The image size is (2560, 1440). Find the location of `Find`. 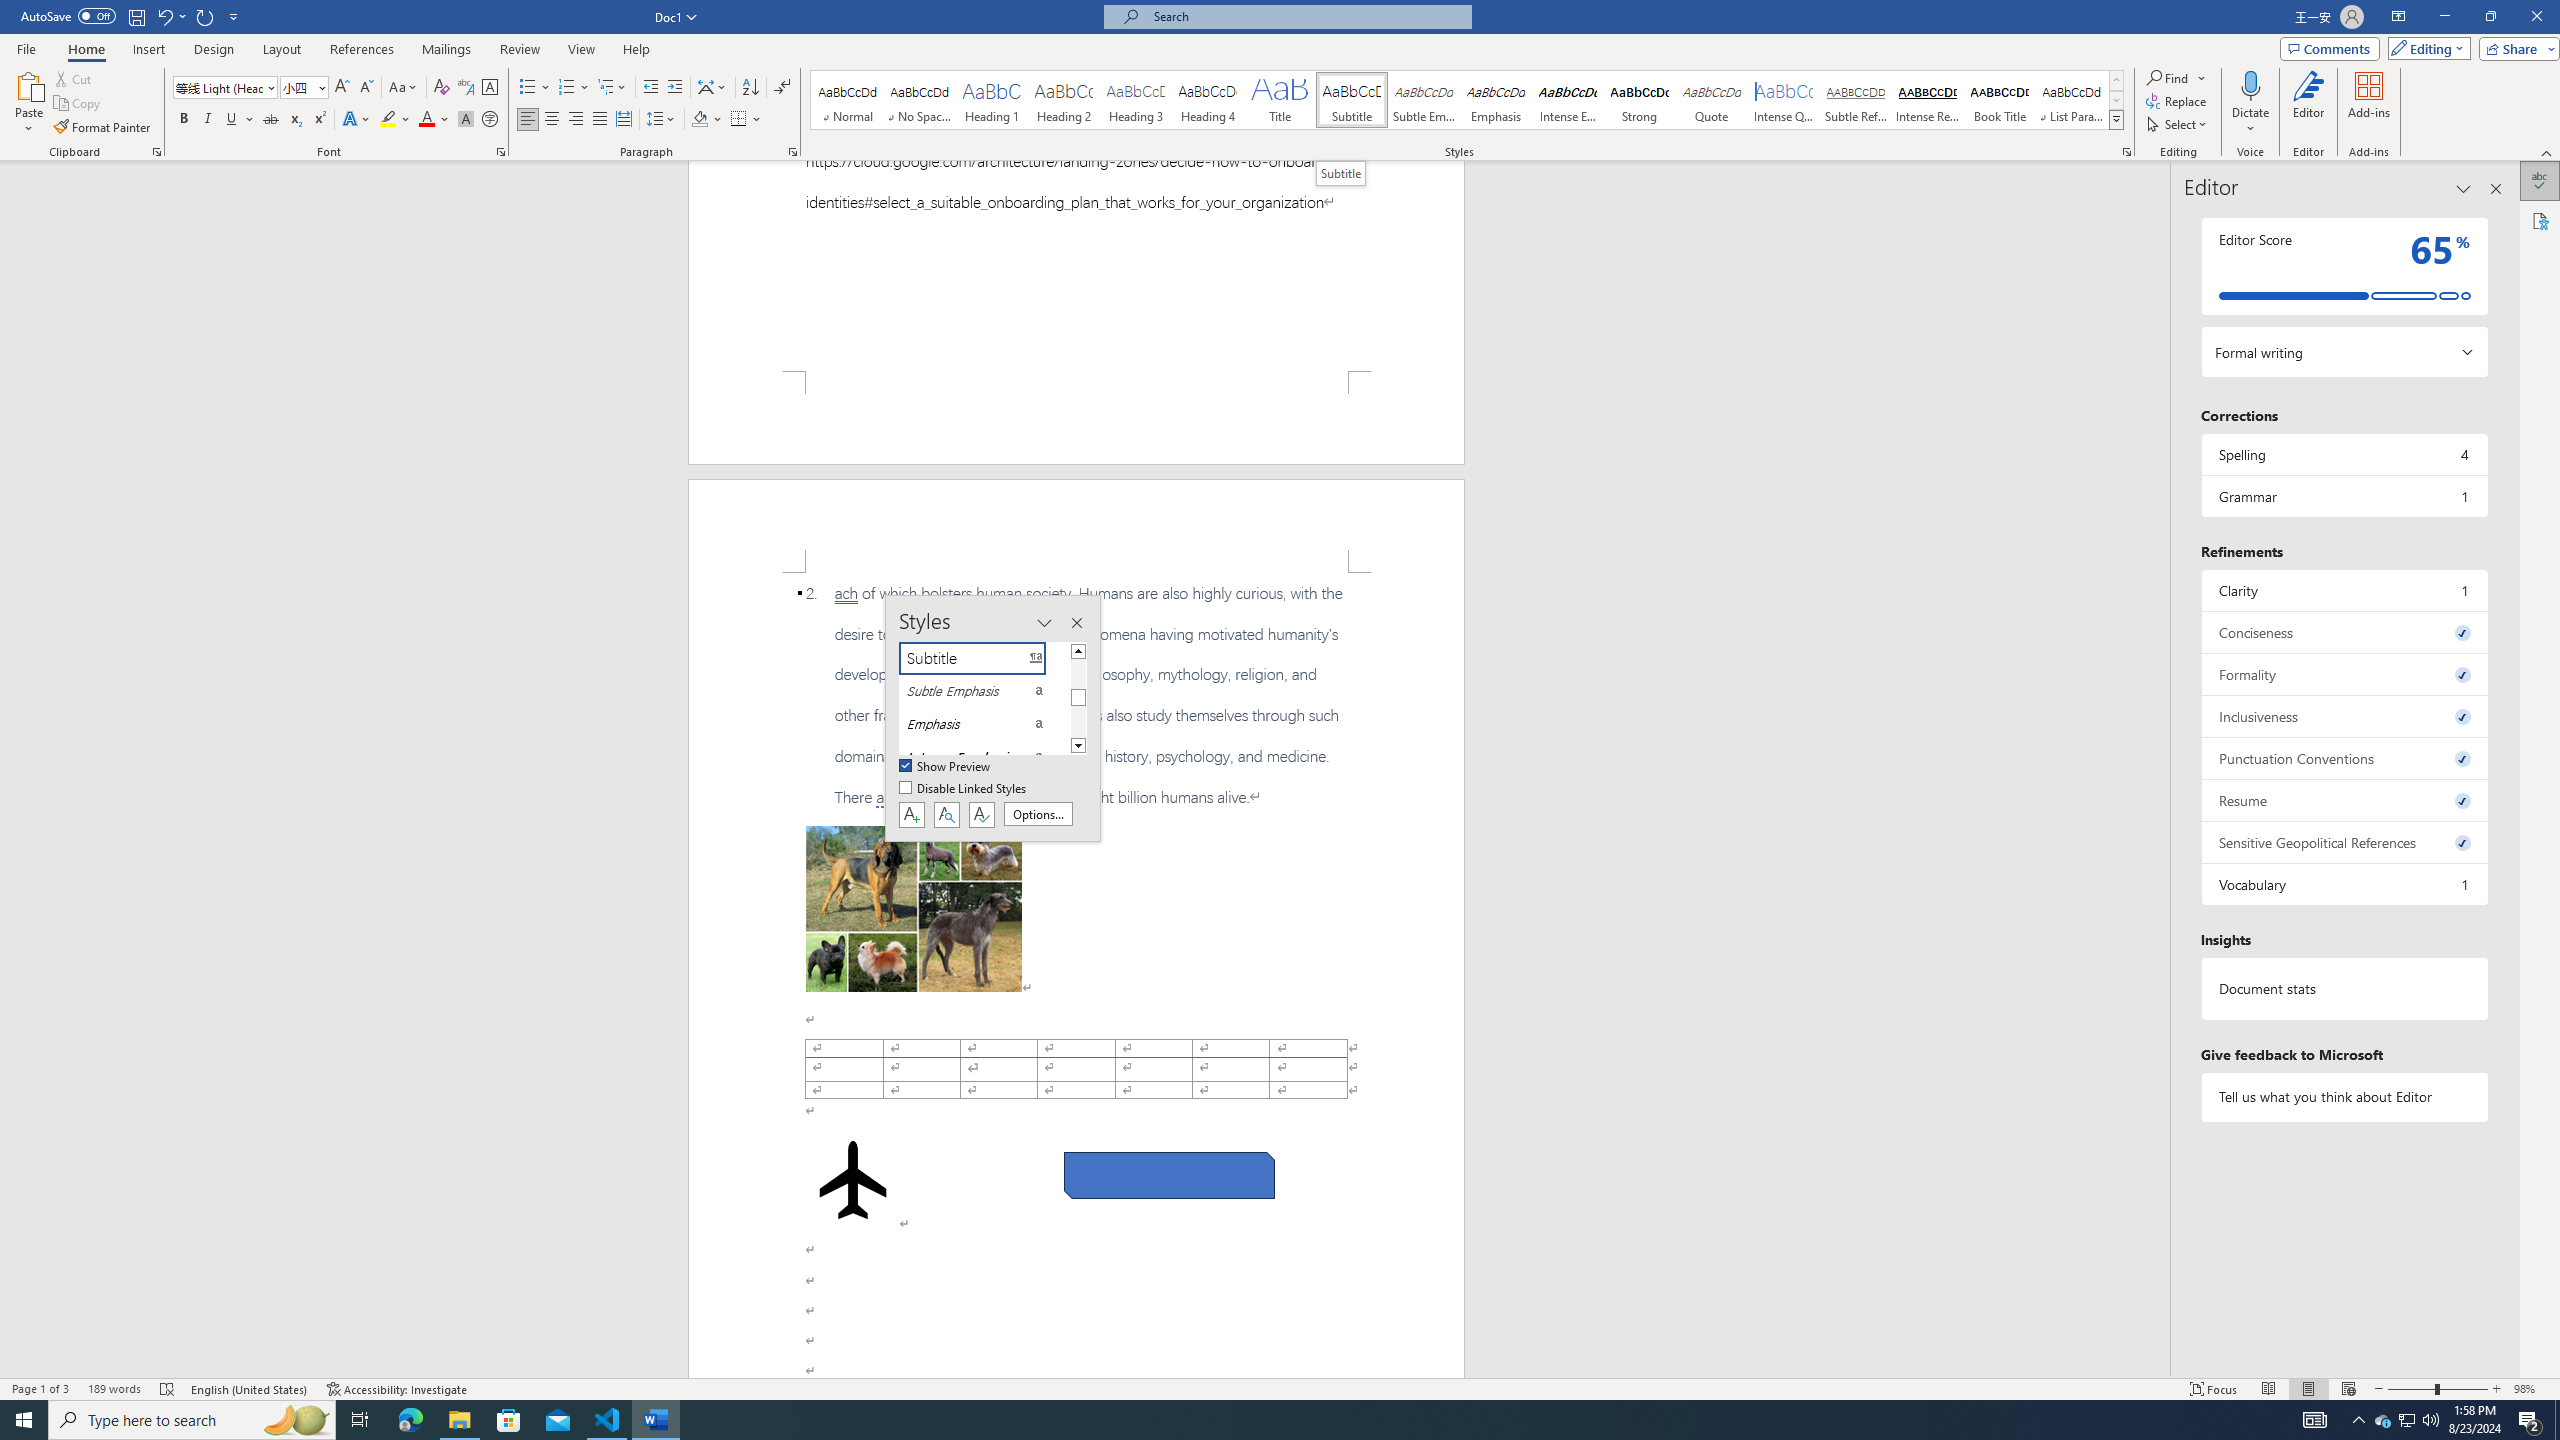

Find is located at coordinates (2168, 78).